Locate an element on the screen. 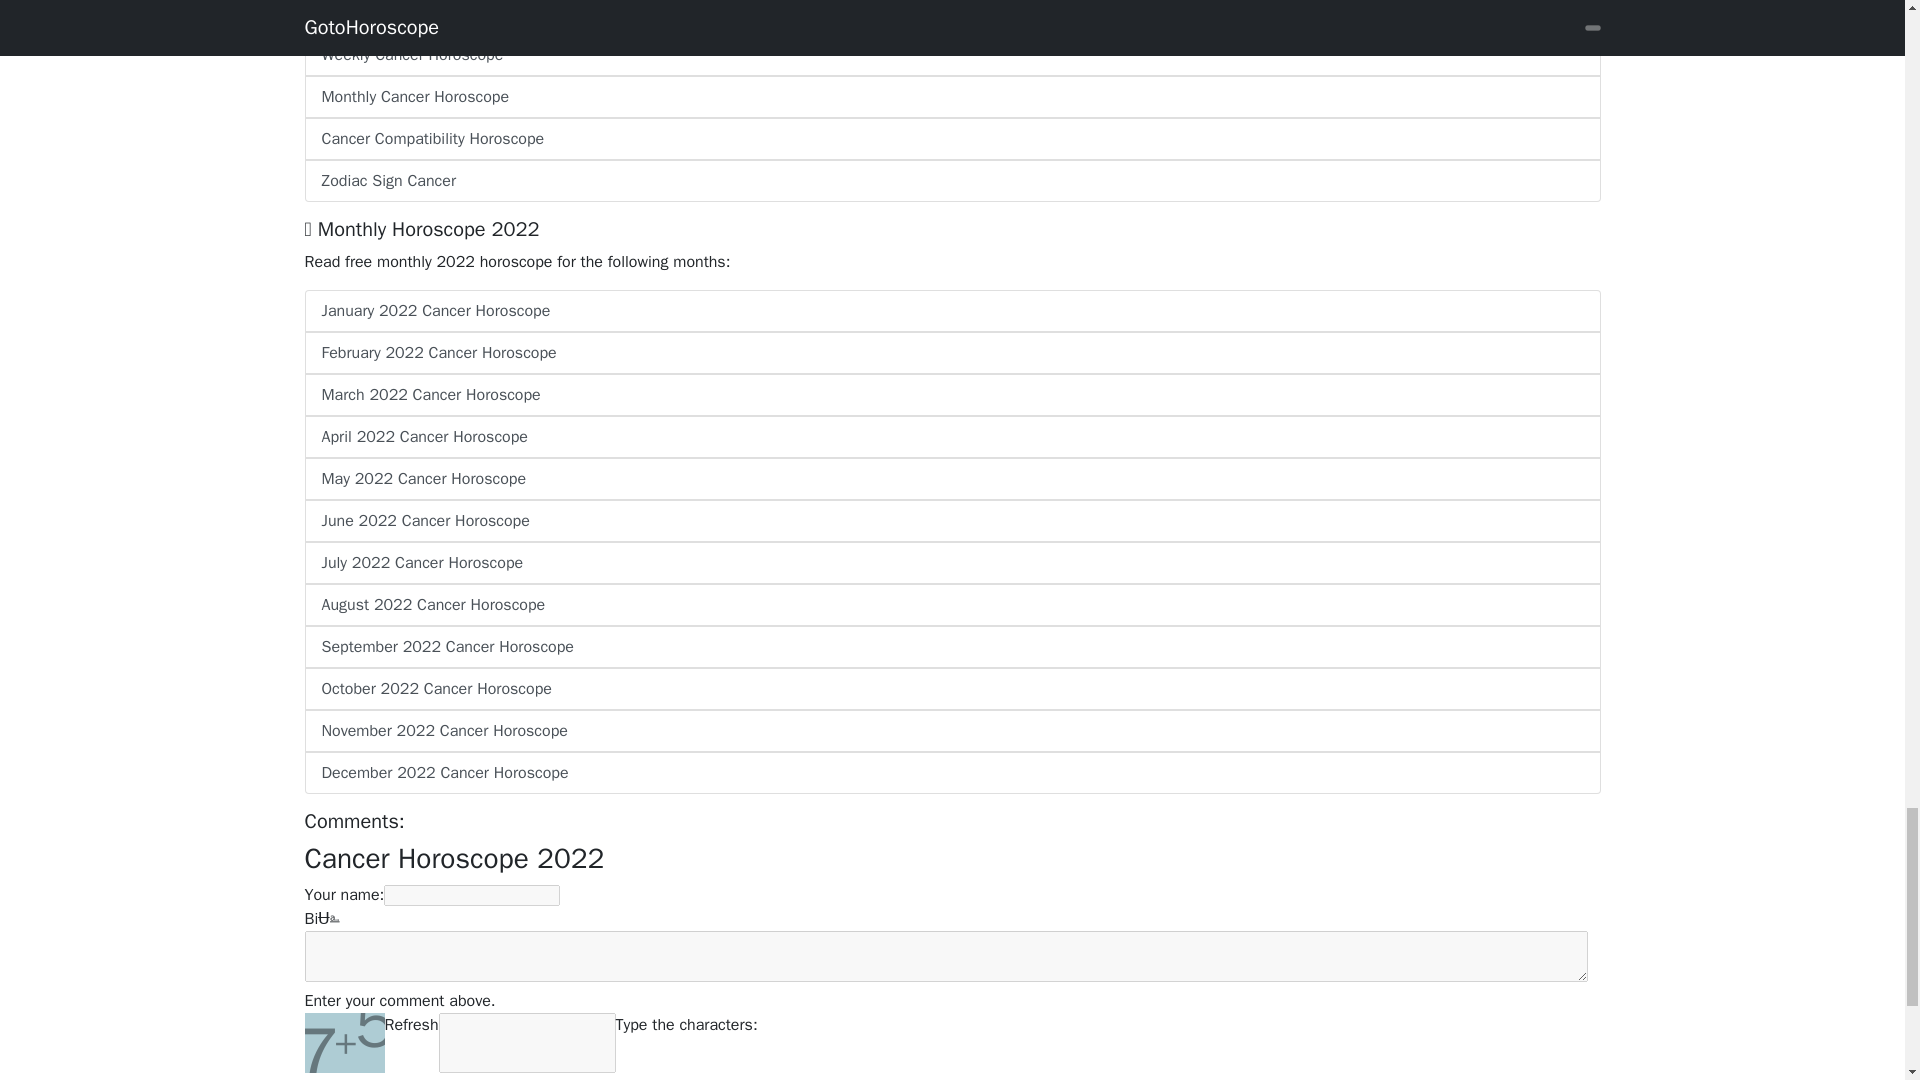 This screenshot has height=1080, width=1920. November 2022 Cancer Horoscope is located at coordinates (951, 730).